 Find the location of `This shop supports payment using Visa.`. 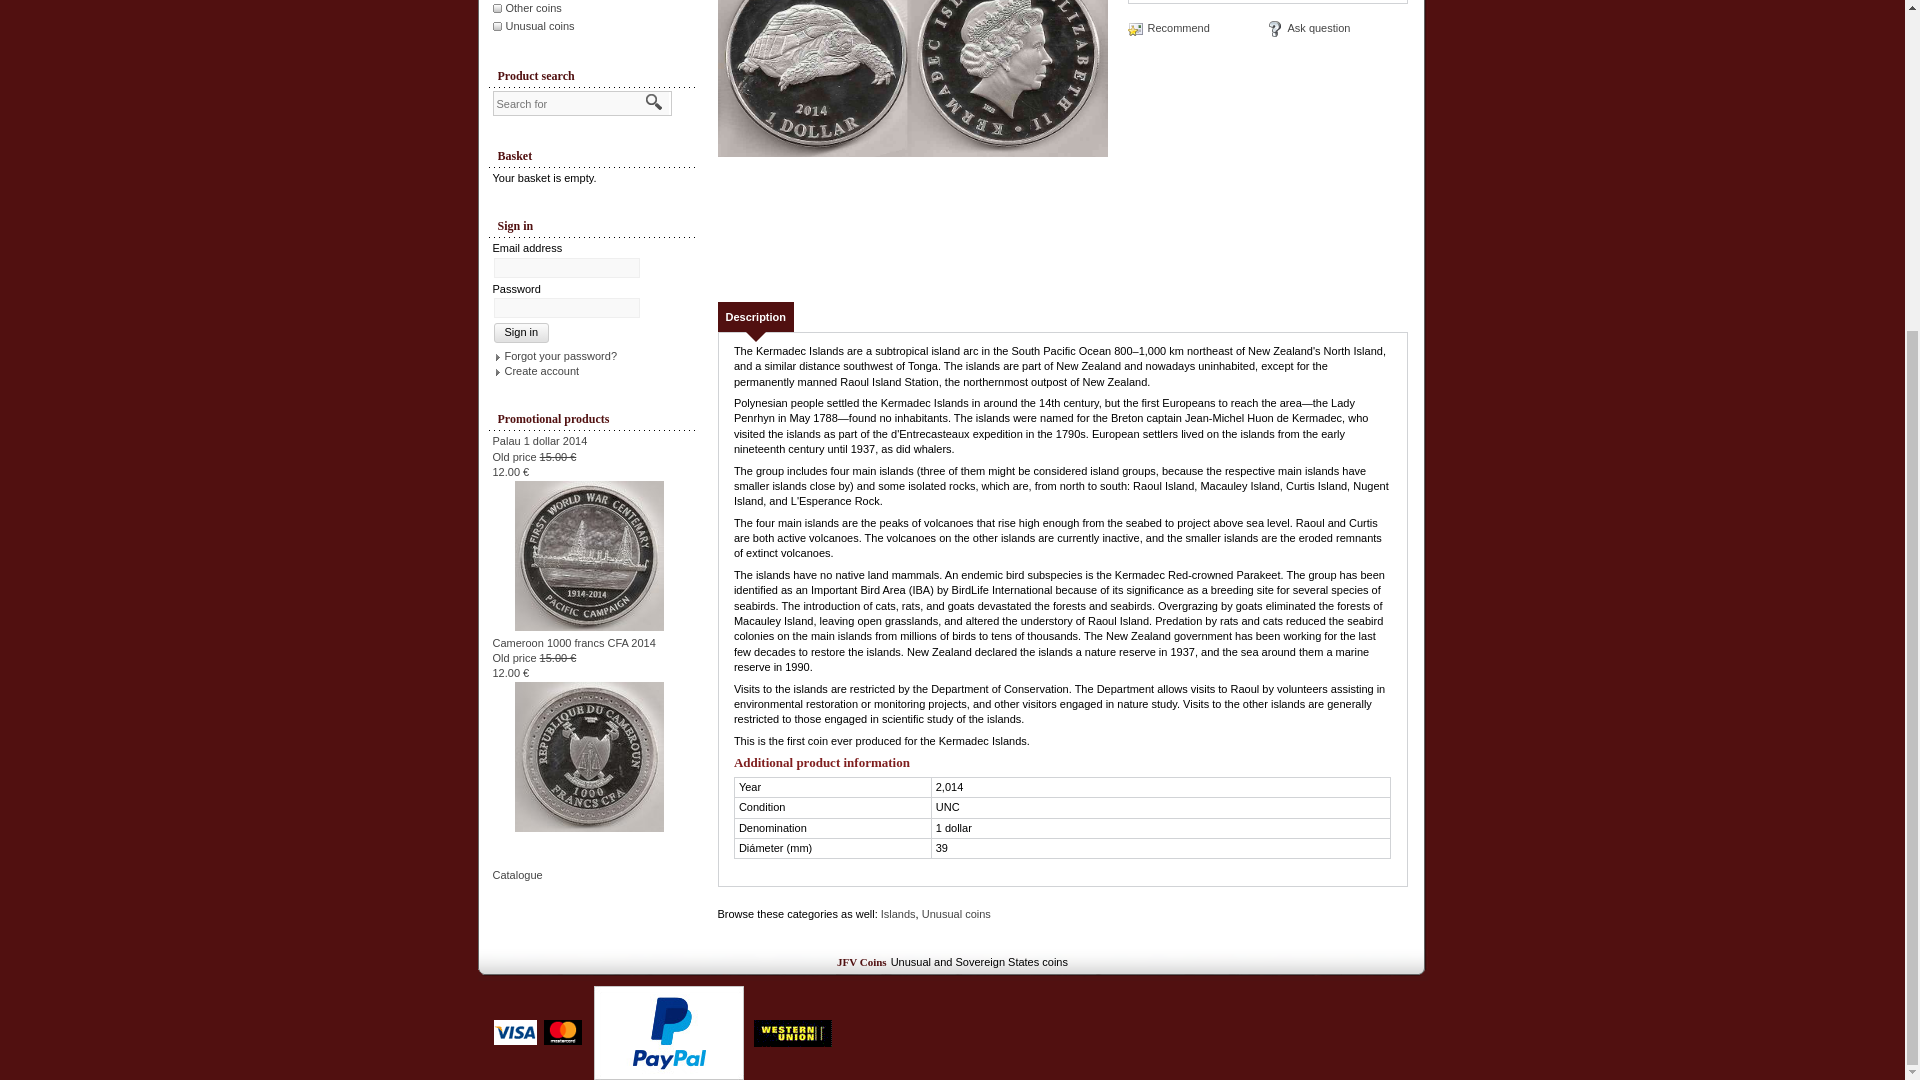

This shop supports payment using Visa. is located at coordinates (515, 1032).